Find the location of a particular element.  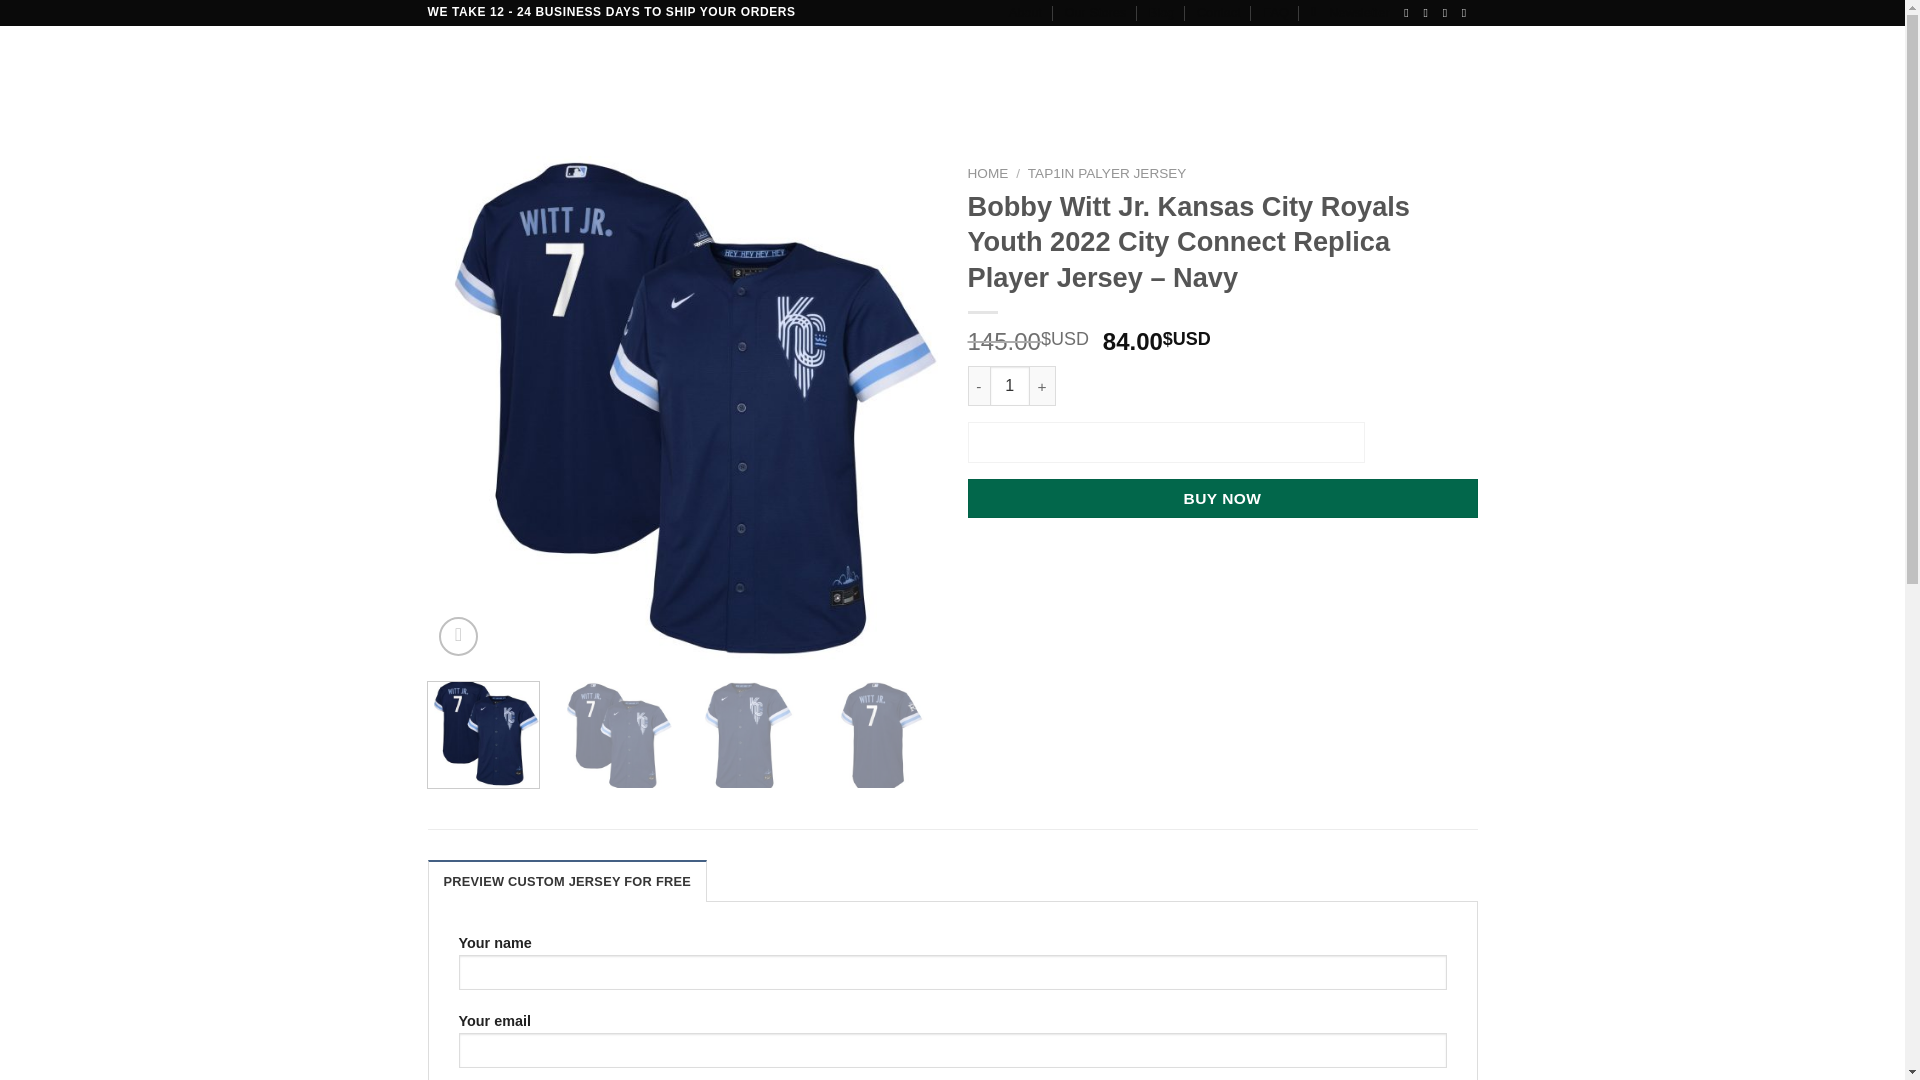

1 is located at coordinates (1010, 386).